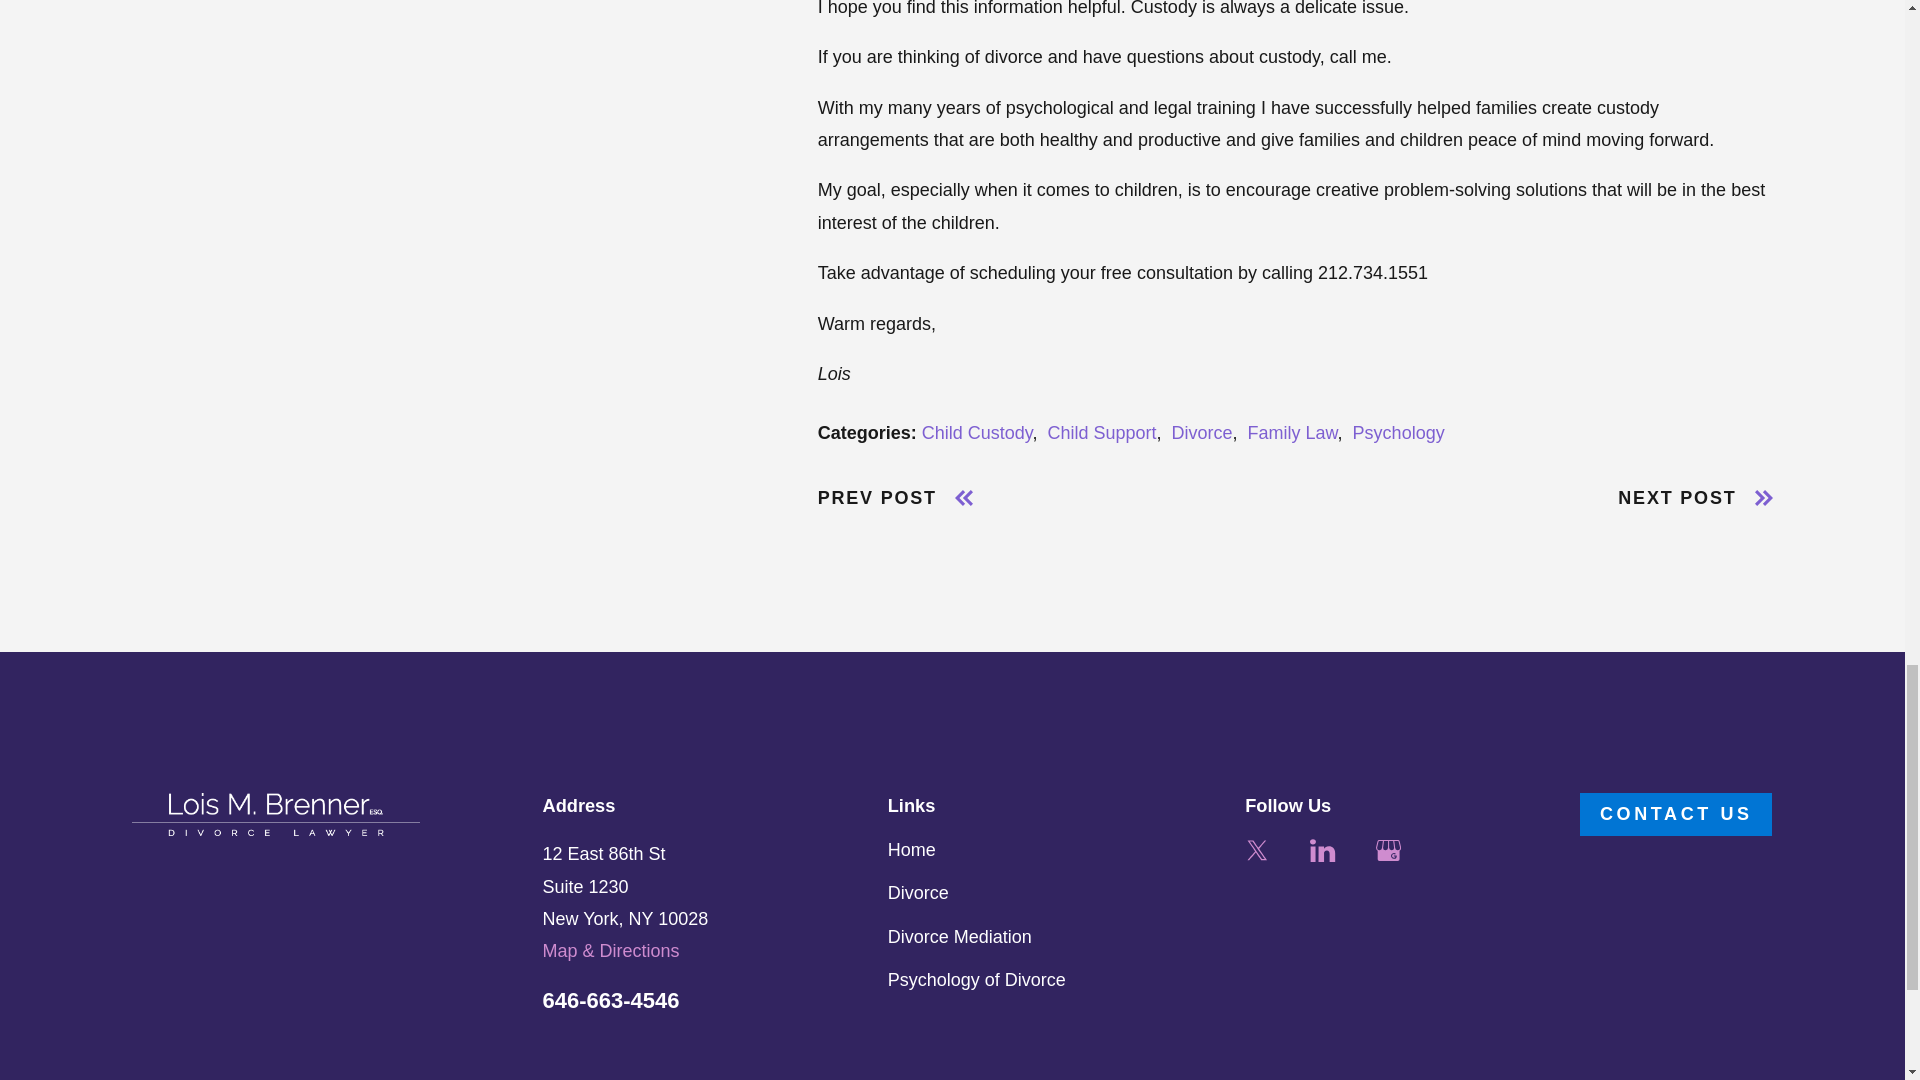  I want to click on Google Business Profile, so click(1388, 850).